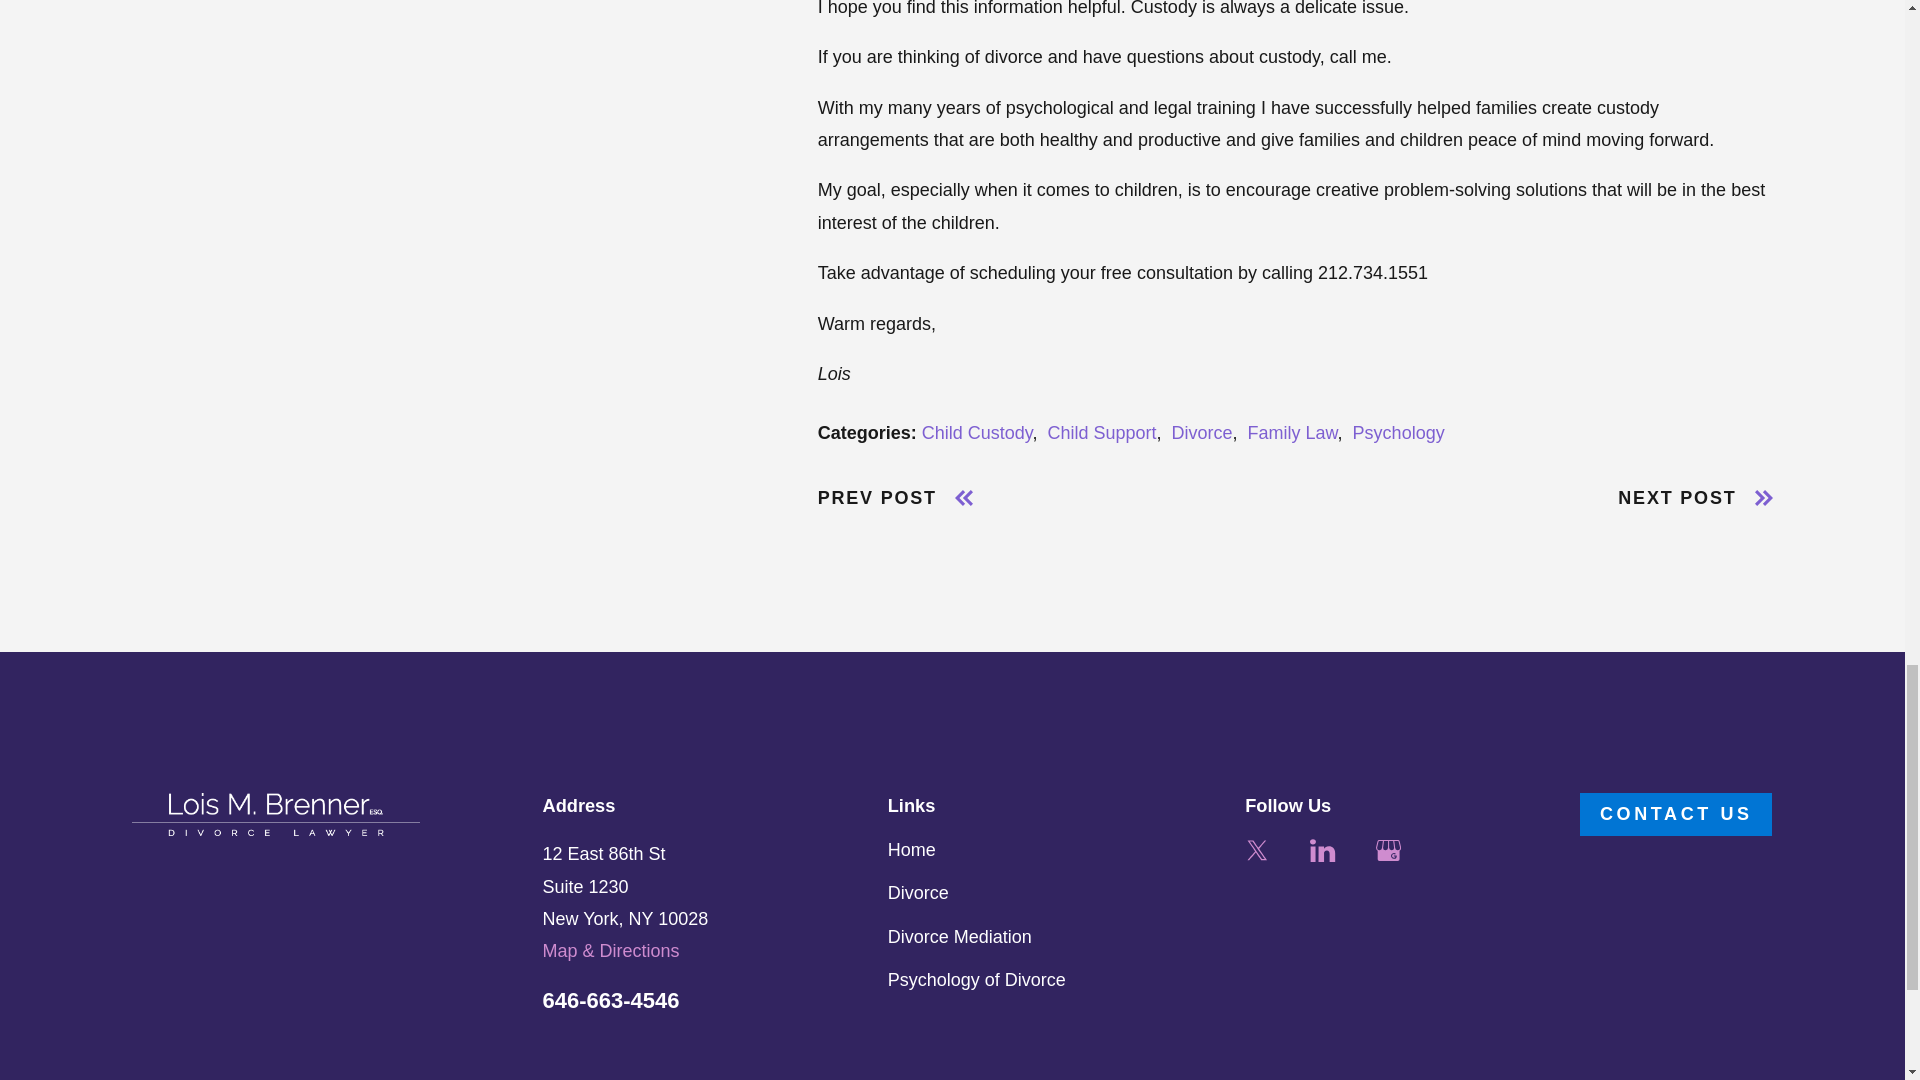  I want to click on Google Business Profile, so click(1388, 850).